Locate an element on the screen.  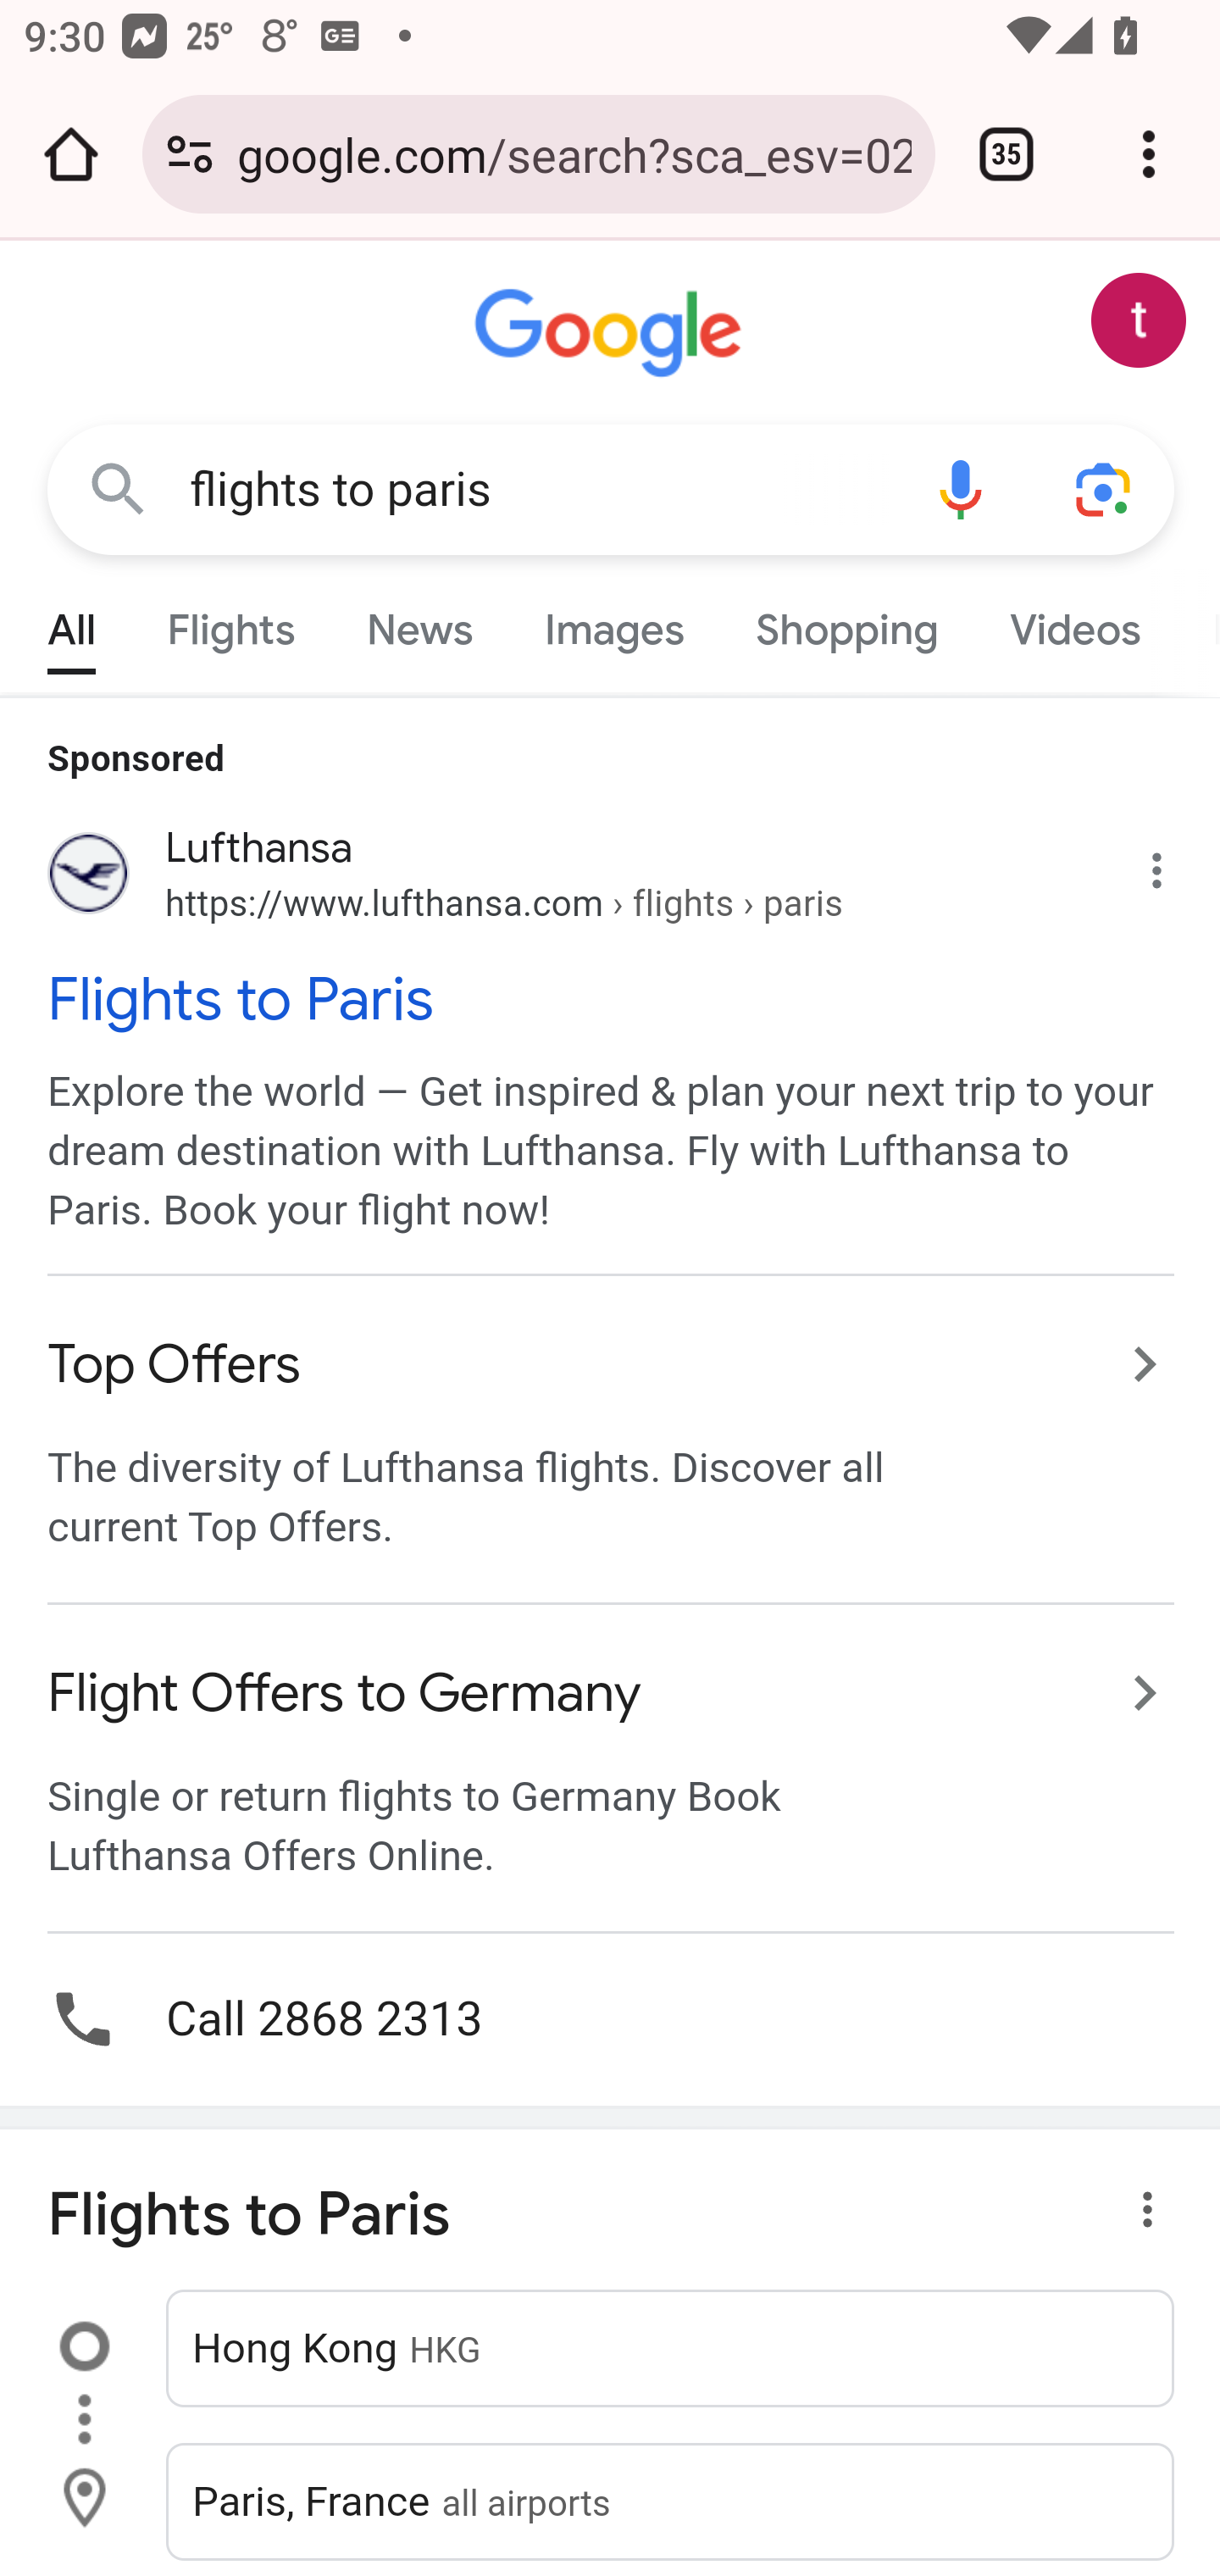
Videos is located at coordinates (1076, 622).